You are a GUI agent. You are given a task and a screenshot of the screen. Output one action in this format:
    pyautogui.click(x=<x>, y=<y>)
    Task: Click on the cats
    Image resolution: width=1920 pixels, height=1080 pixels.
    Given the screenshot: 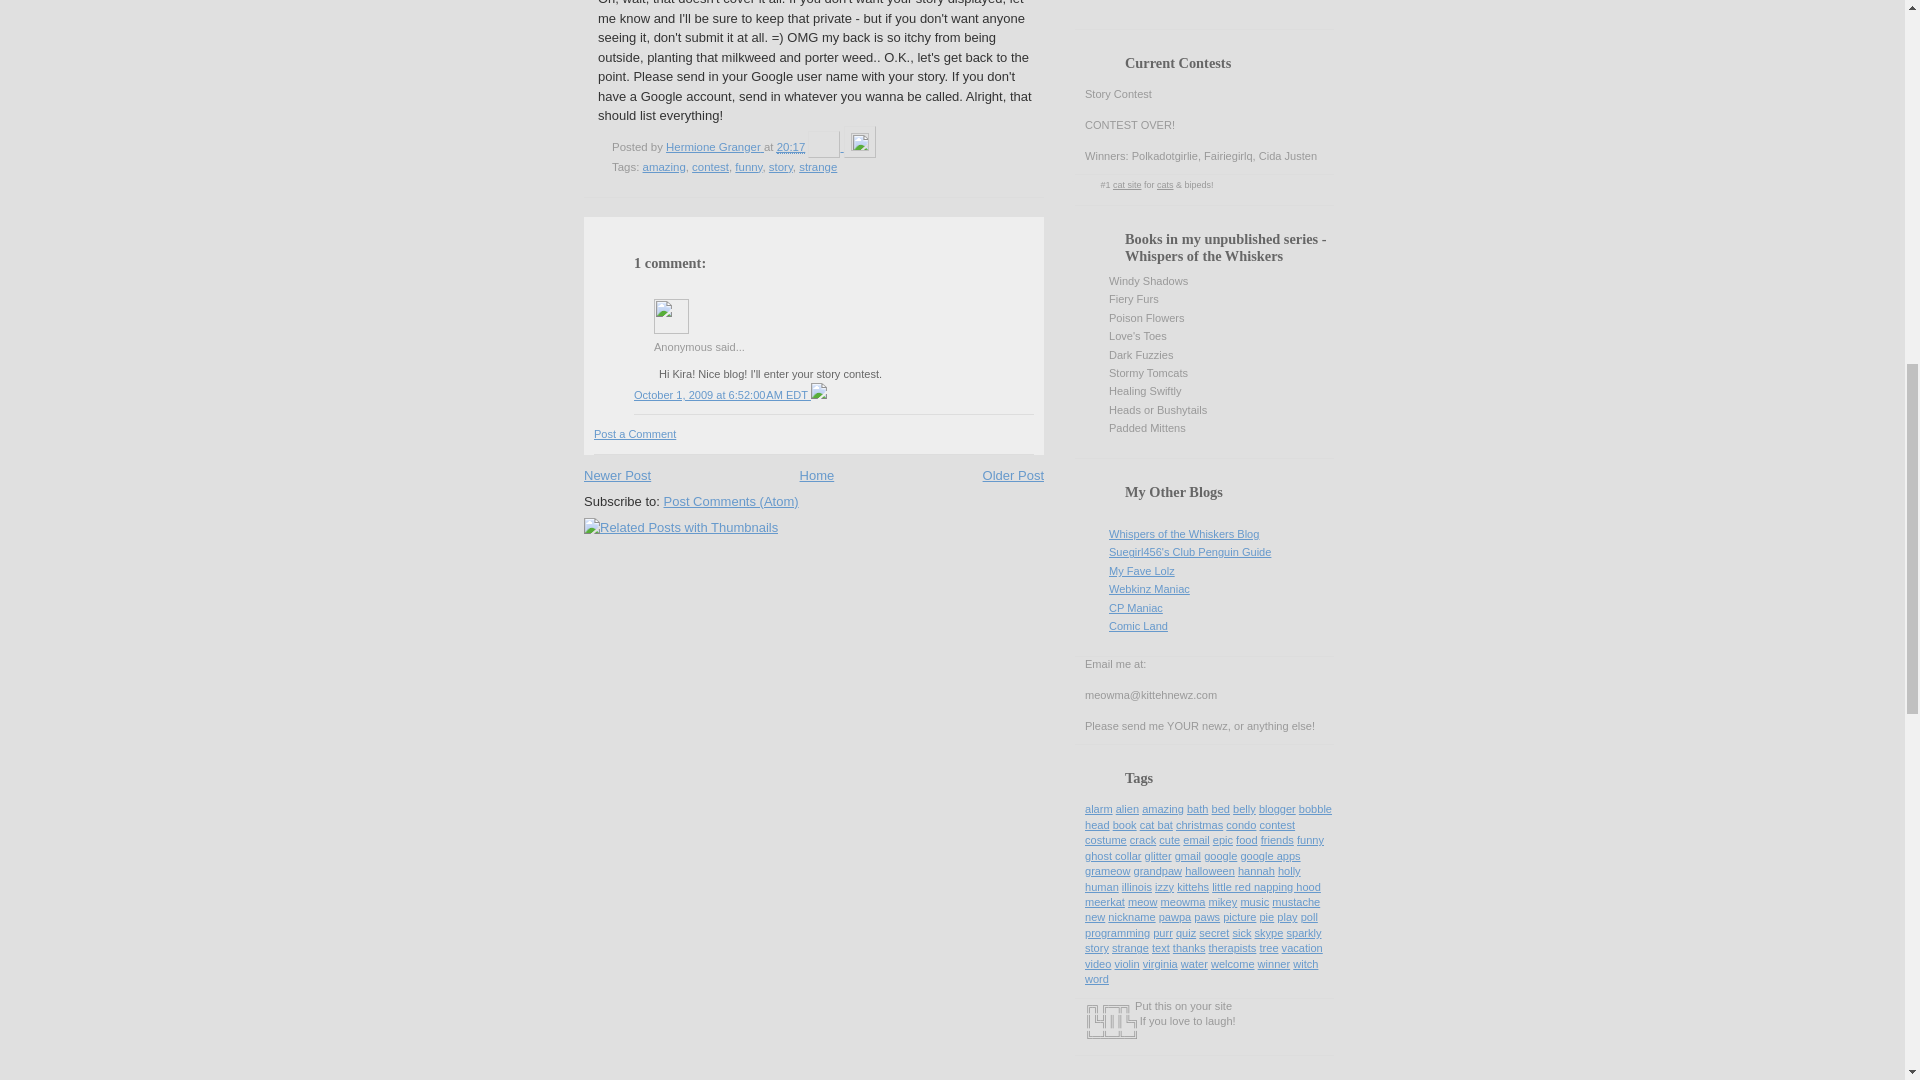 What is the action you would take?
    pyautogui.click(x=1165, y=185)
    